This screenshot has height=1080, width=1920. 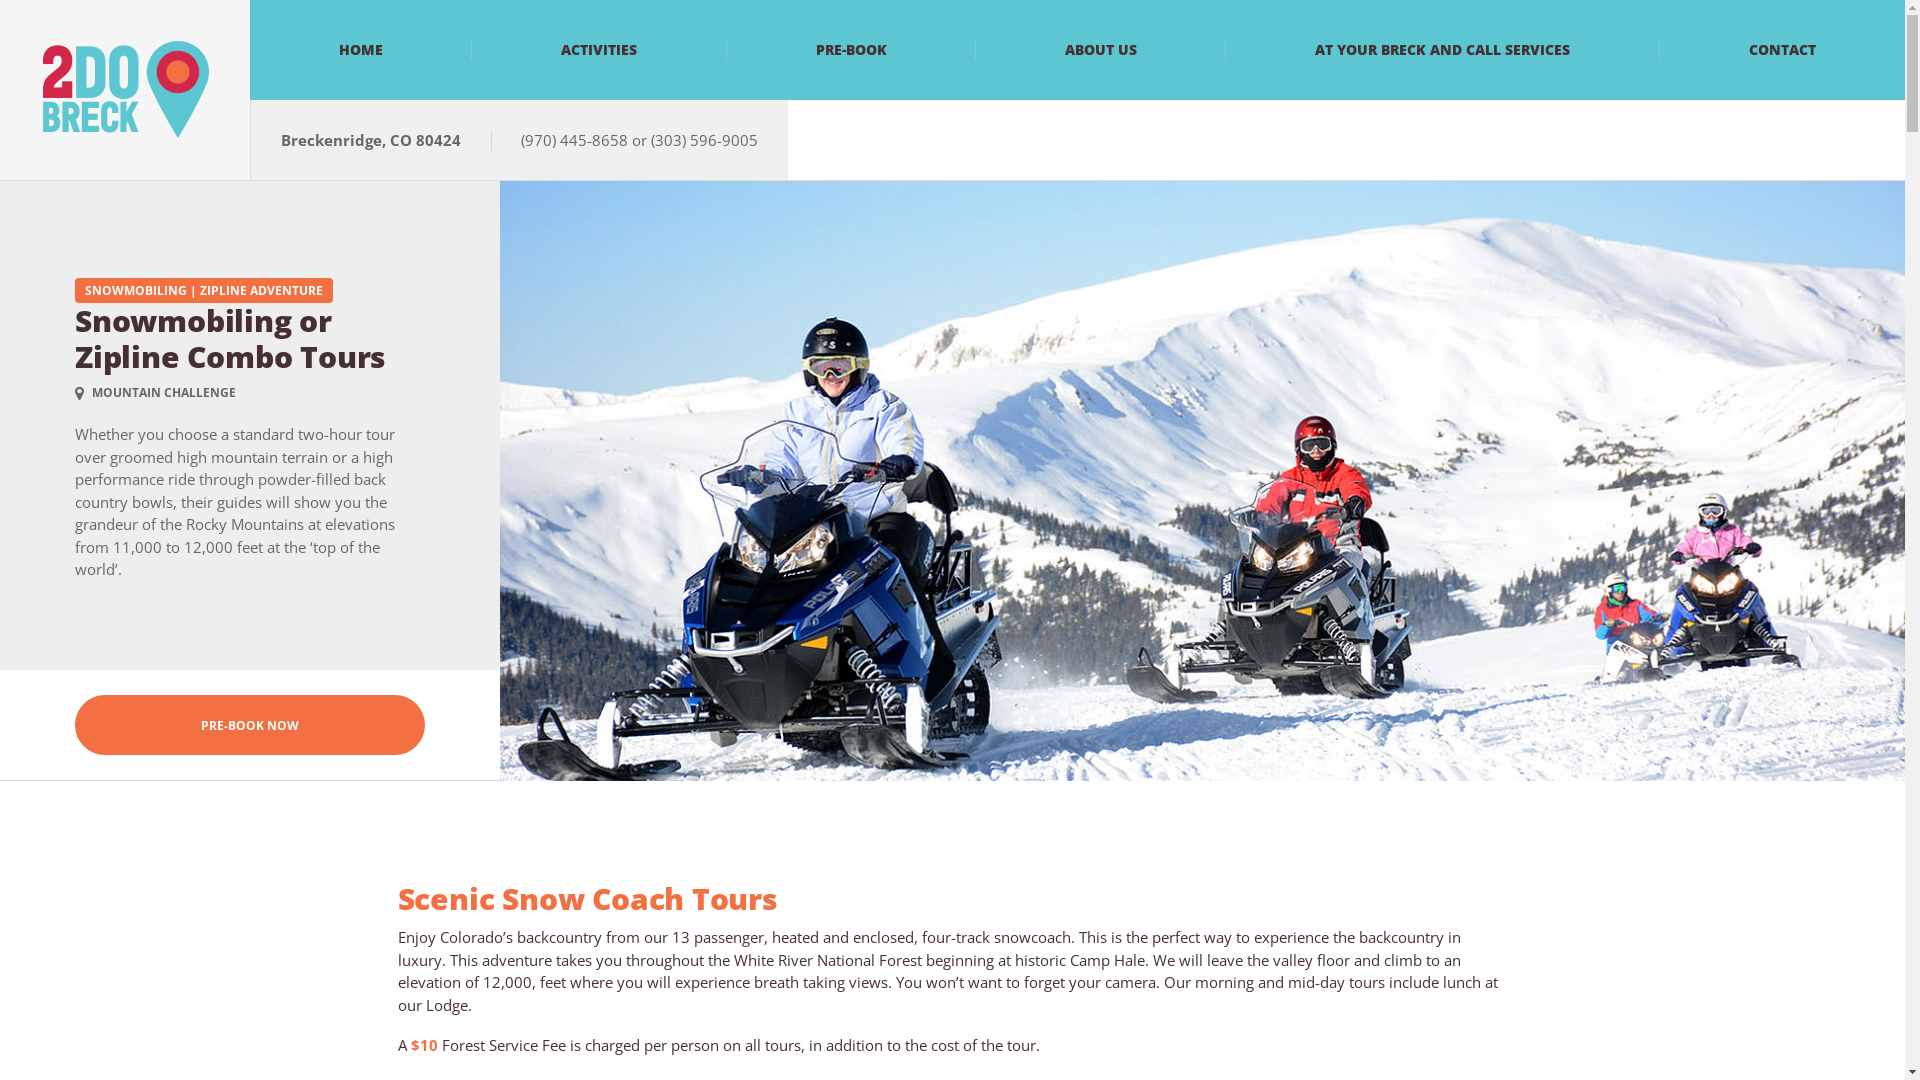 I want to click on CONTACT, so click(x=1782, y=50).